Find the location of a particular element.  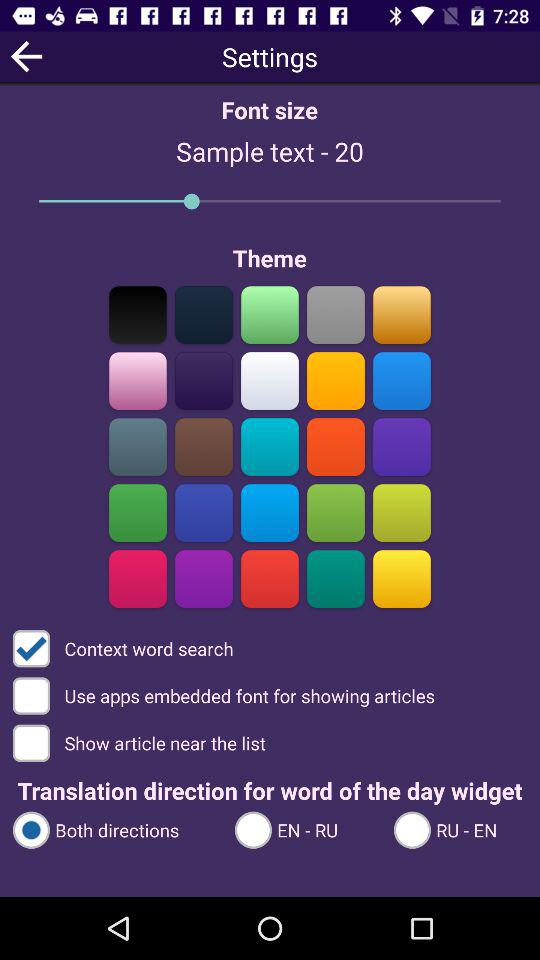

theme color option is located at coordinates (402, 446).